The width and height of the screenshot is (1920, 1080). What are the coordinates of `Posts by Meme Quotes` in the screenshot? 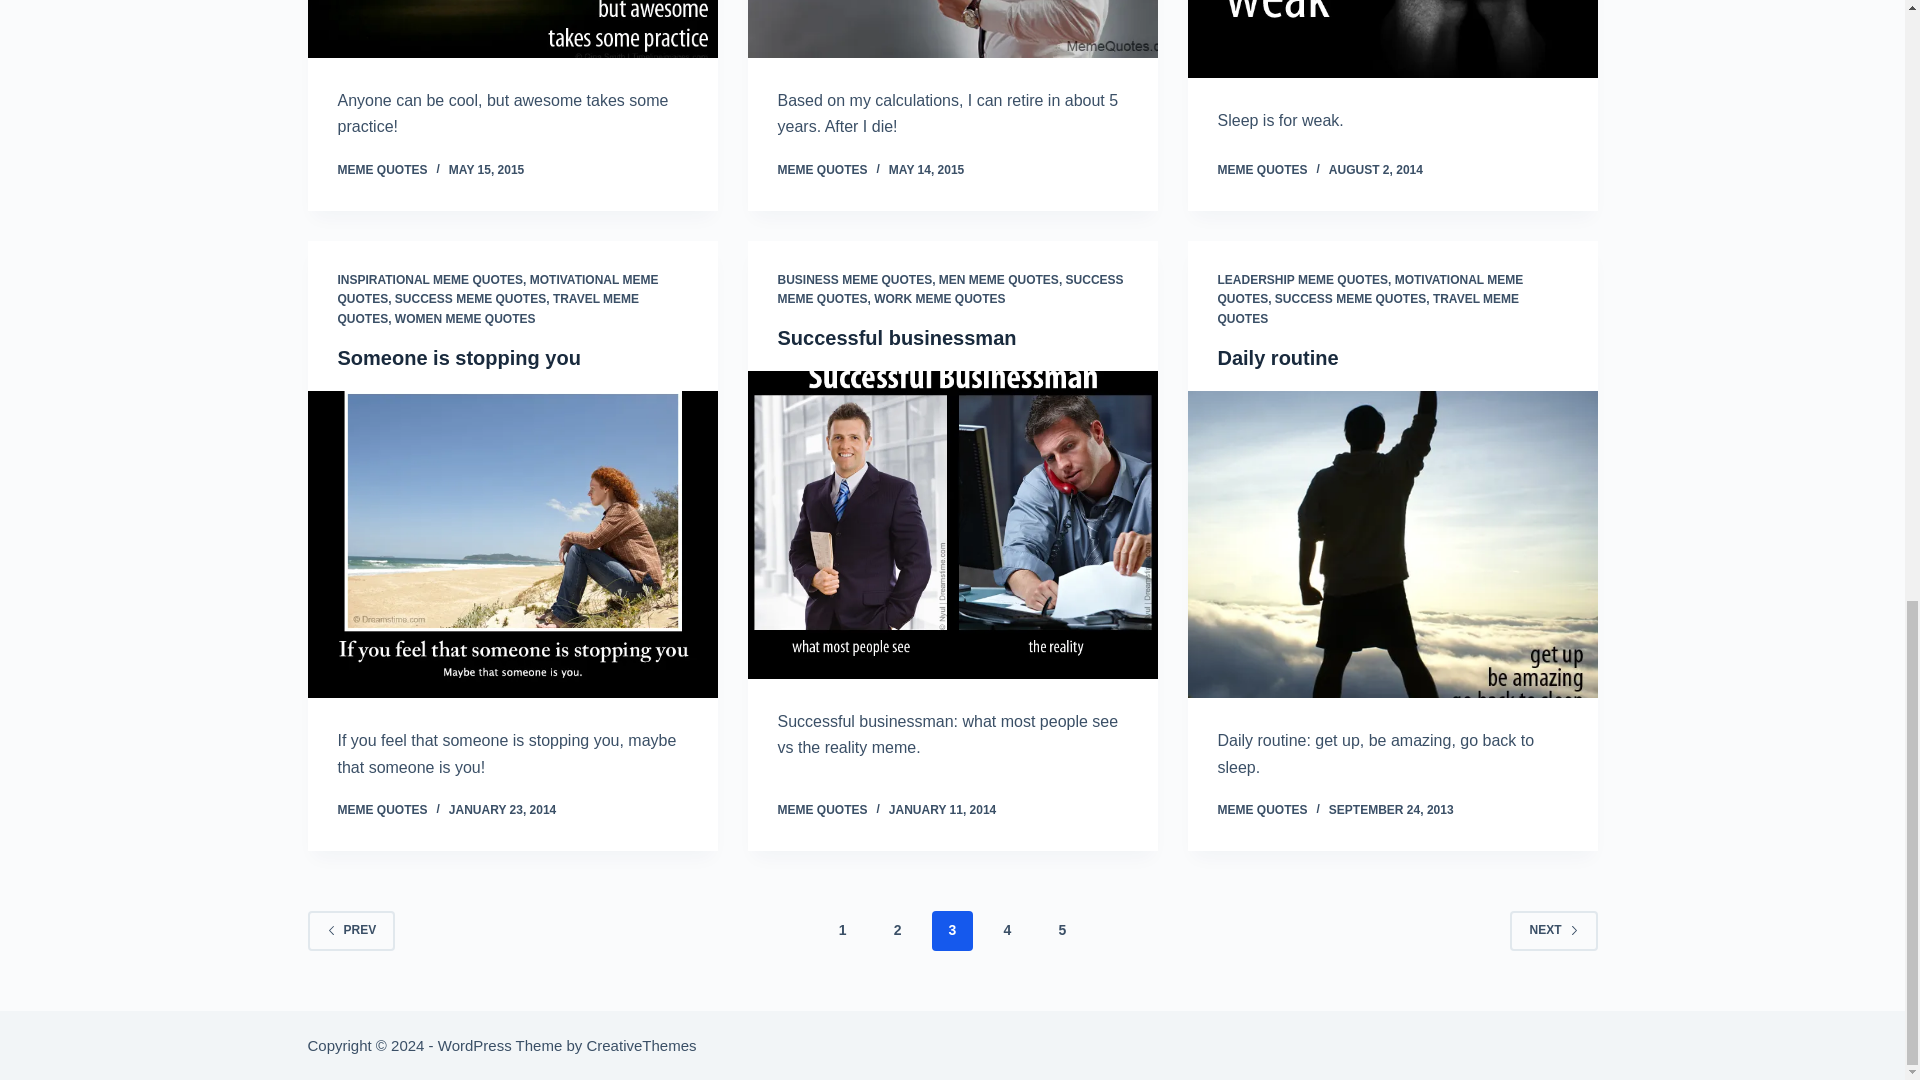 It's located at (822, 170).